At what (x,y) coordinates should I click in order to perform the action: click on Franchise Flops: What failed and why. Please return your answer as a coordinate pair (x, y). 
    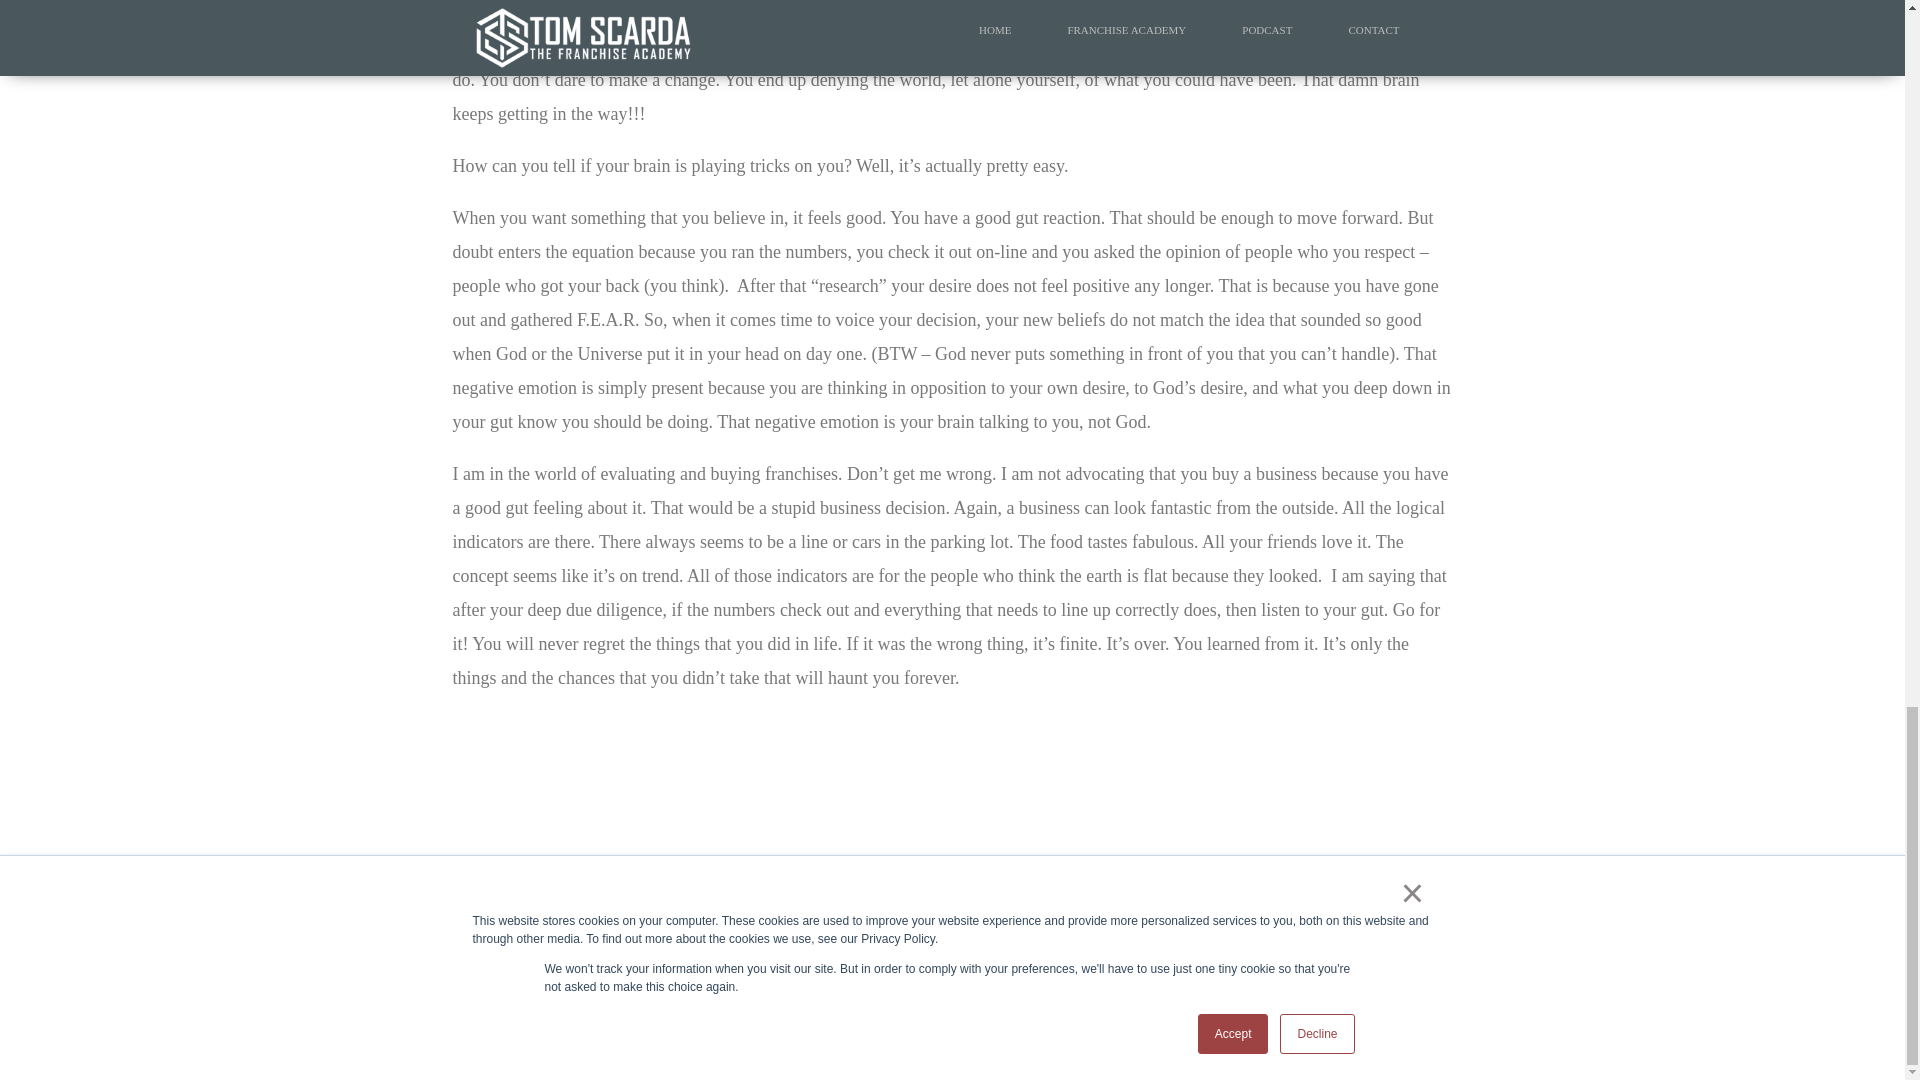
    Looking at the image, I should click on (594, 993).